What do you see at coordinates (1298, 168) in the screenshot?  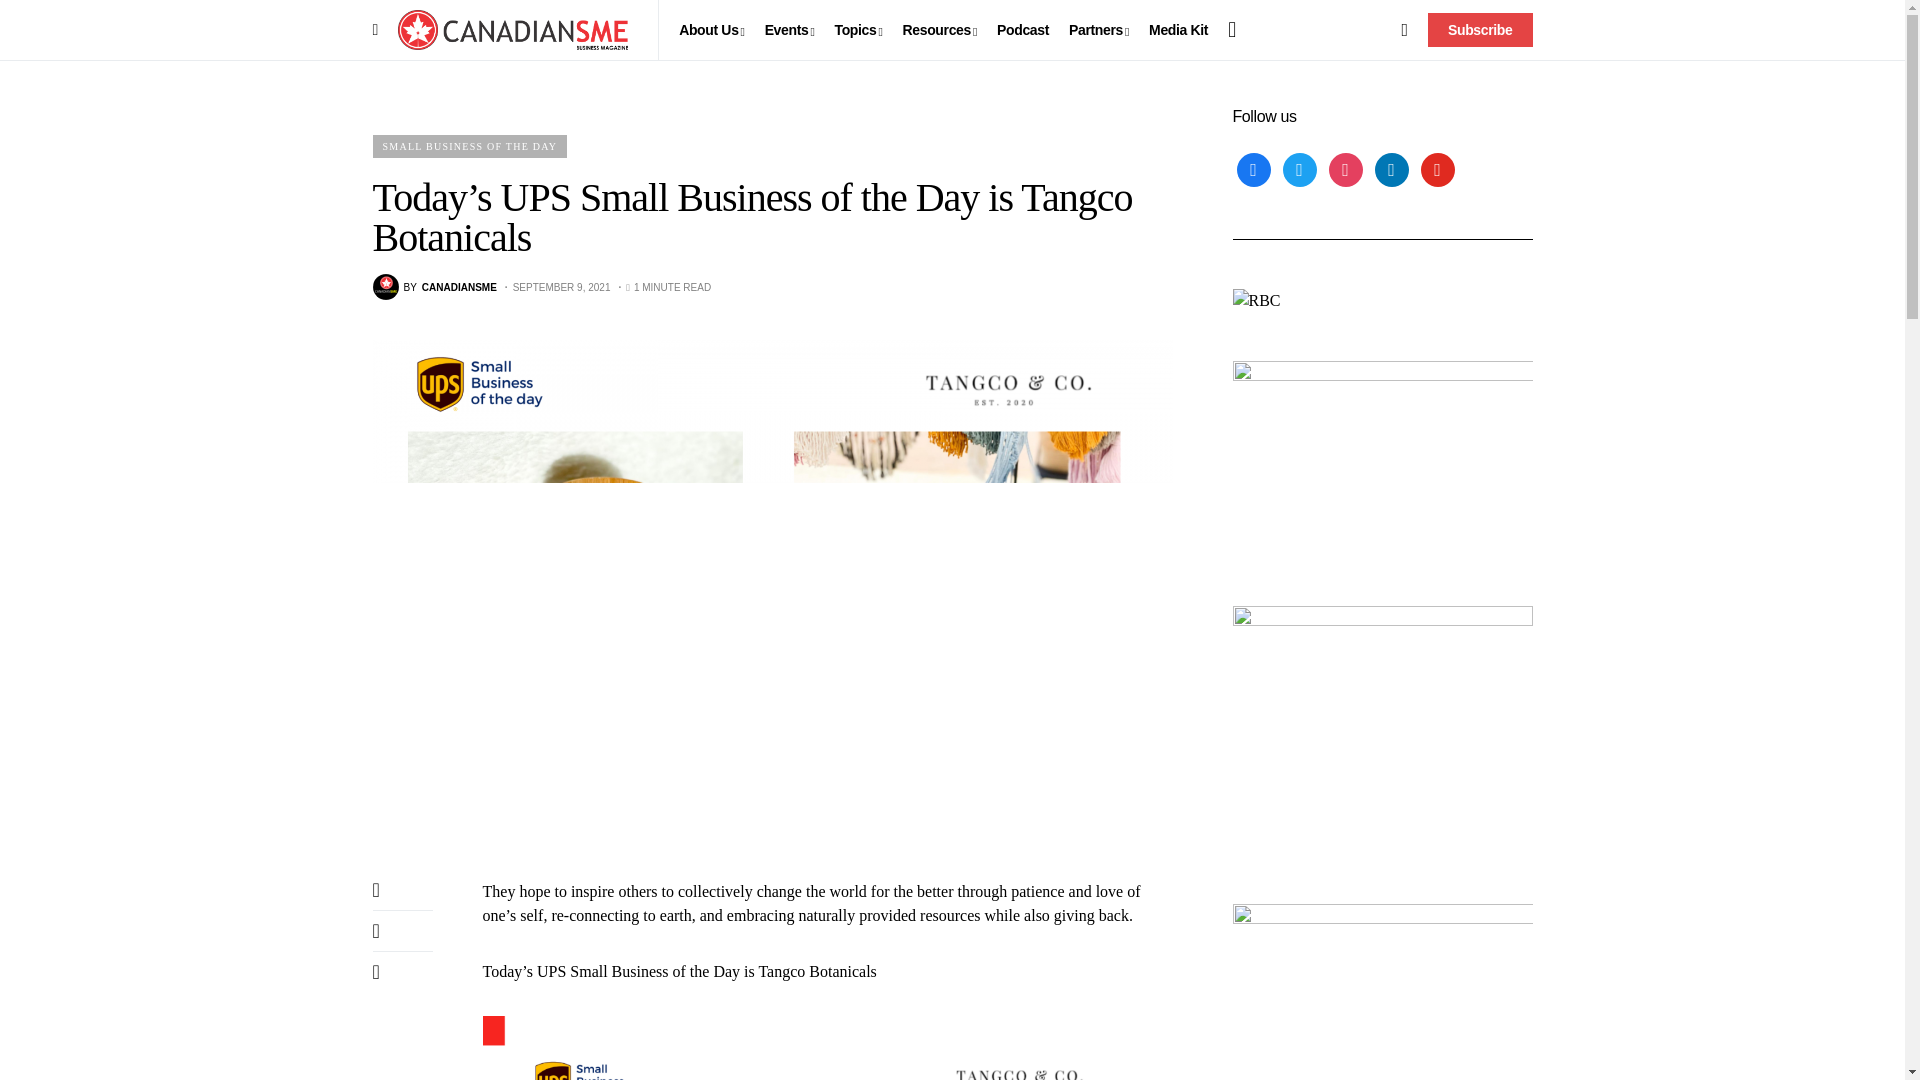 I see `Twitter` at bounding box center [1298, 168].